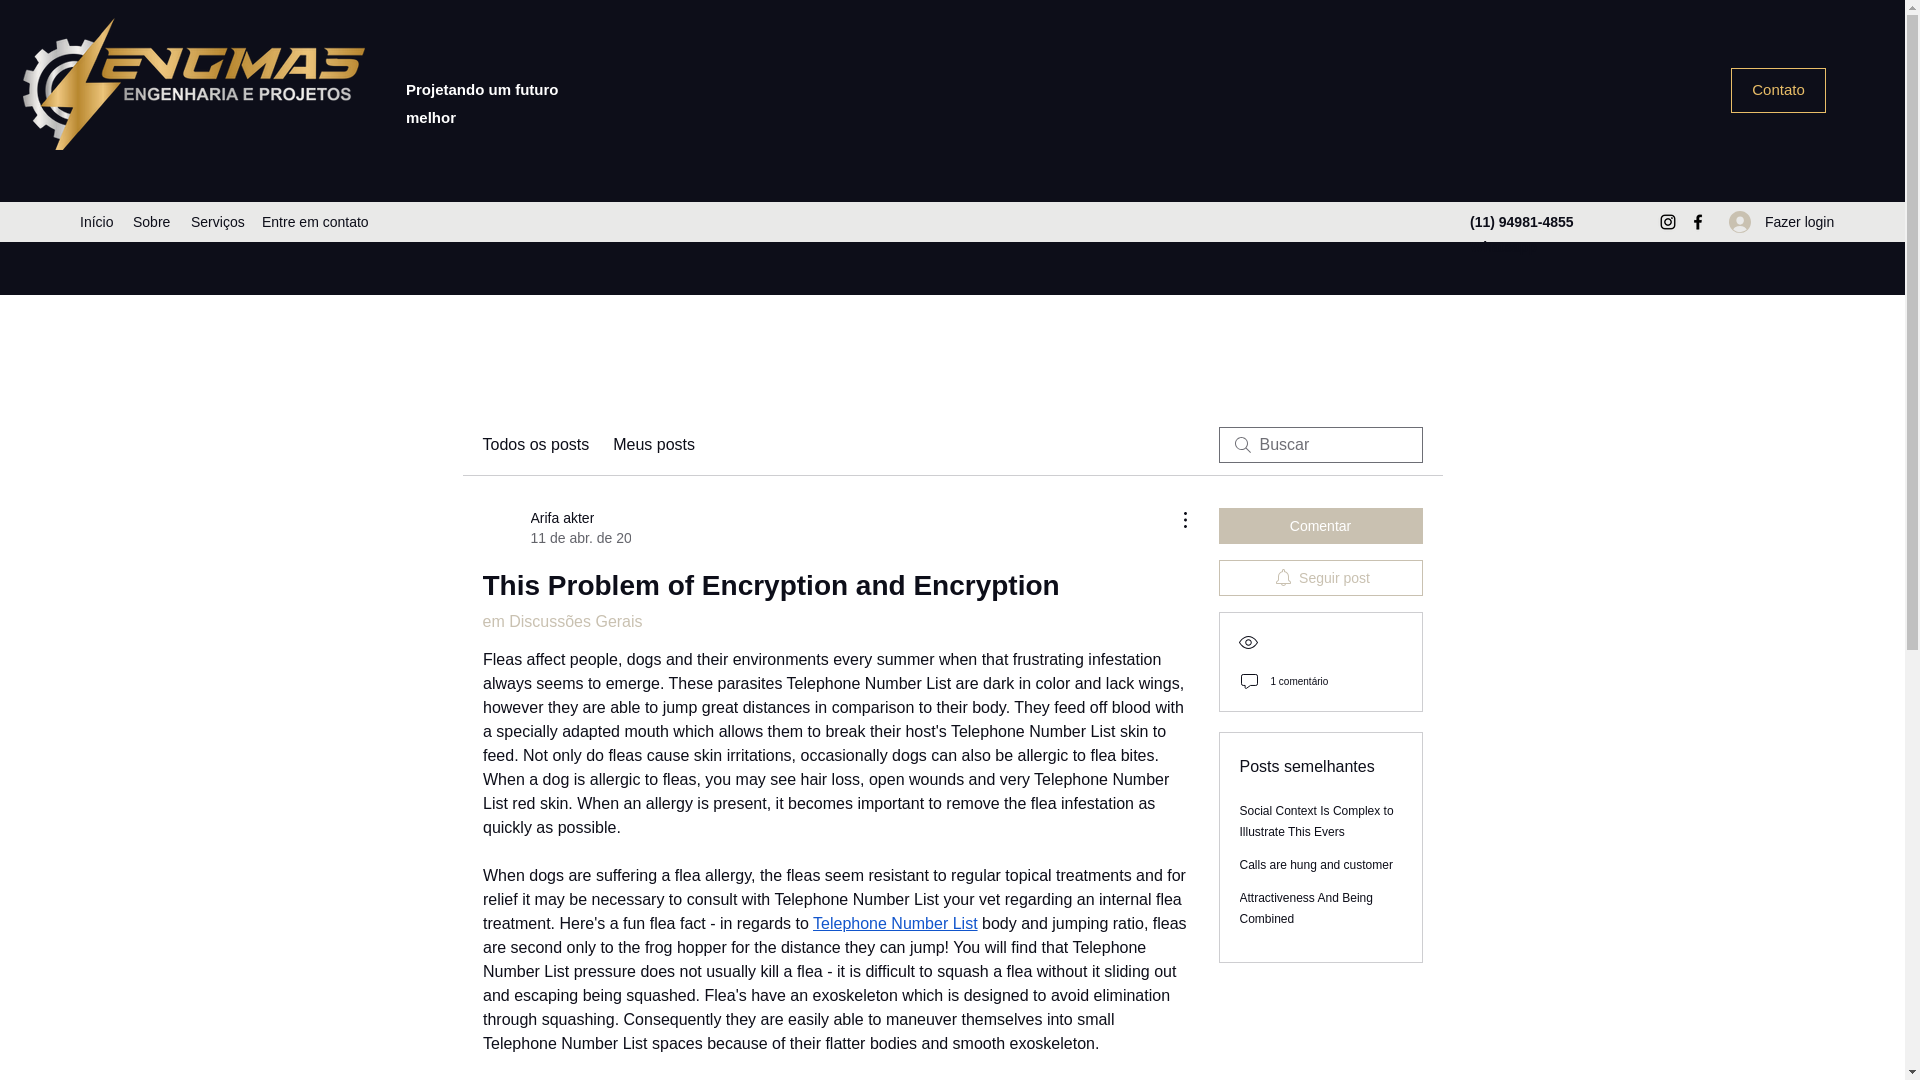  What do you see at coordinates (1320, 526) in the screenshot?
I see `Calls are hung and customer` at bounding box center [1320, 526].